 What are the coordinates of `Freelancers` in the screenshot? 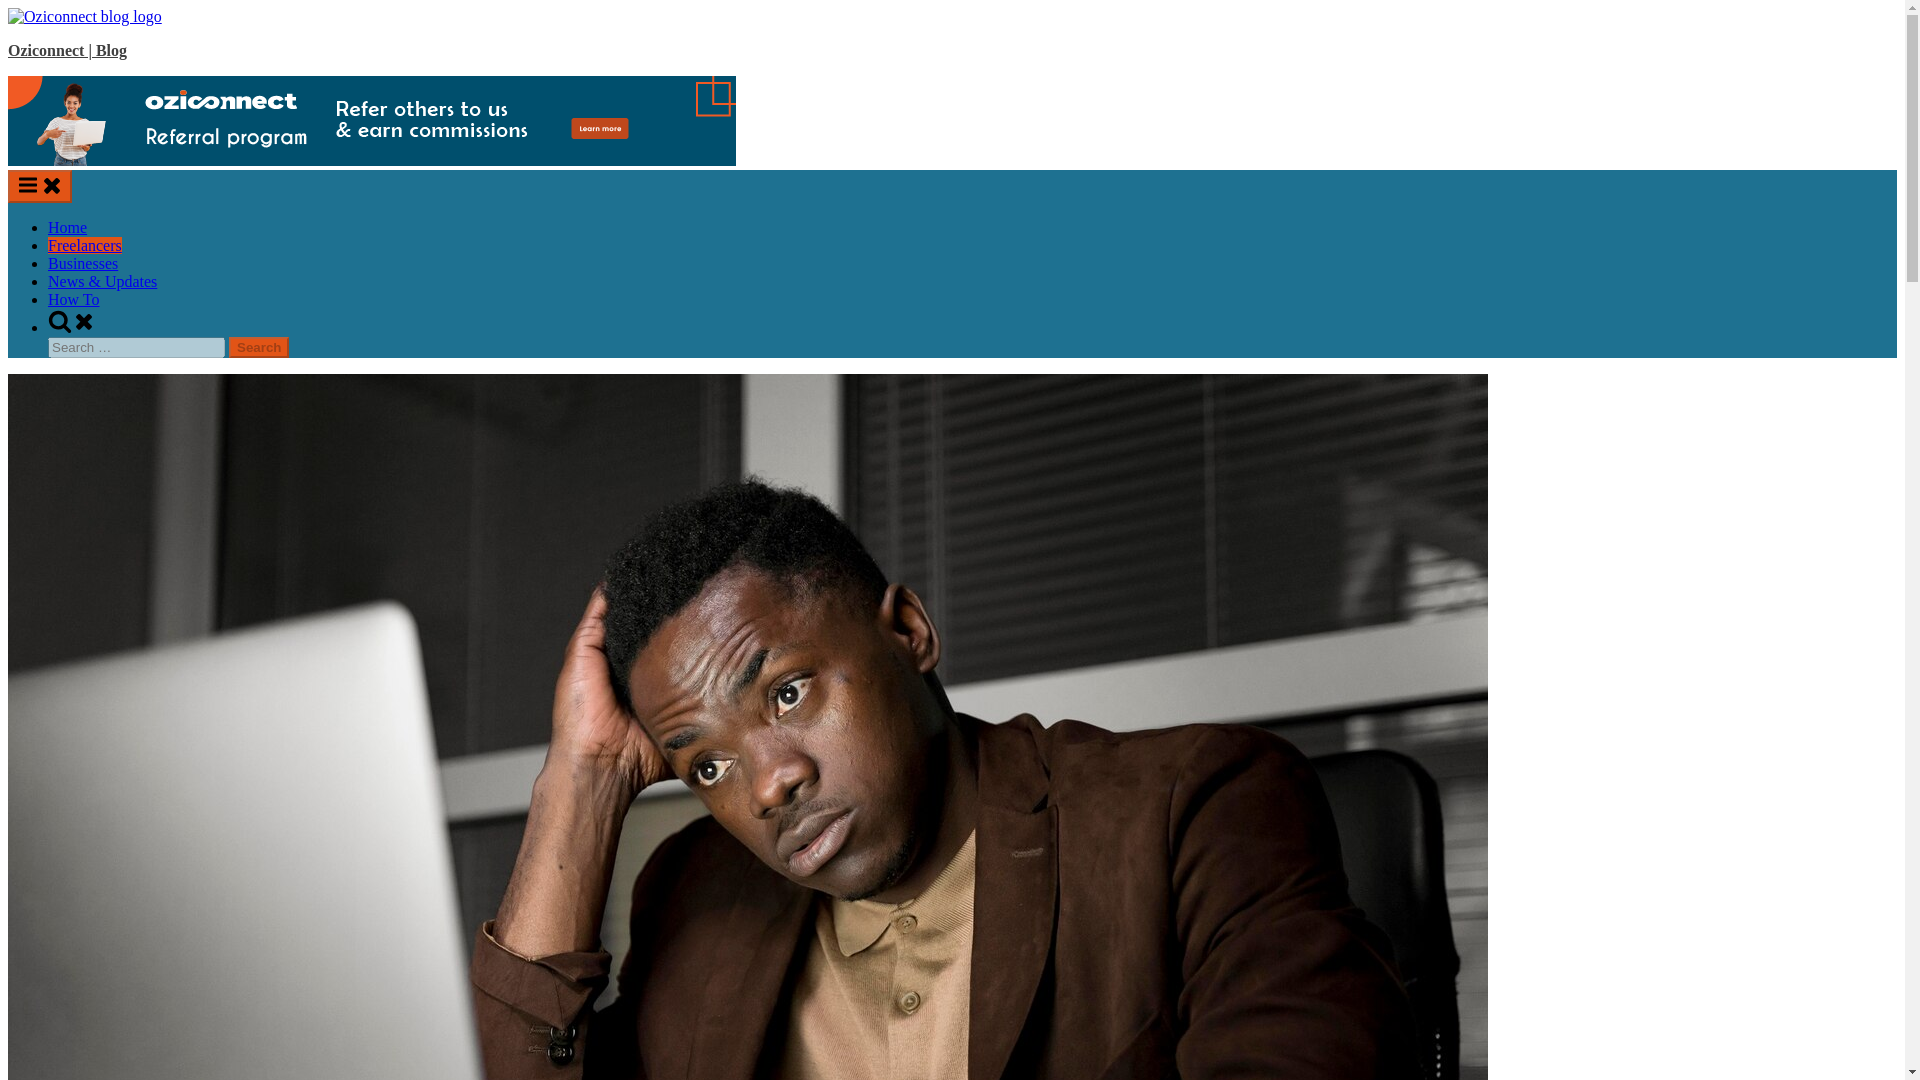 It's located at (85, 244).